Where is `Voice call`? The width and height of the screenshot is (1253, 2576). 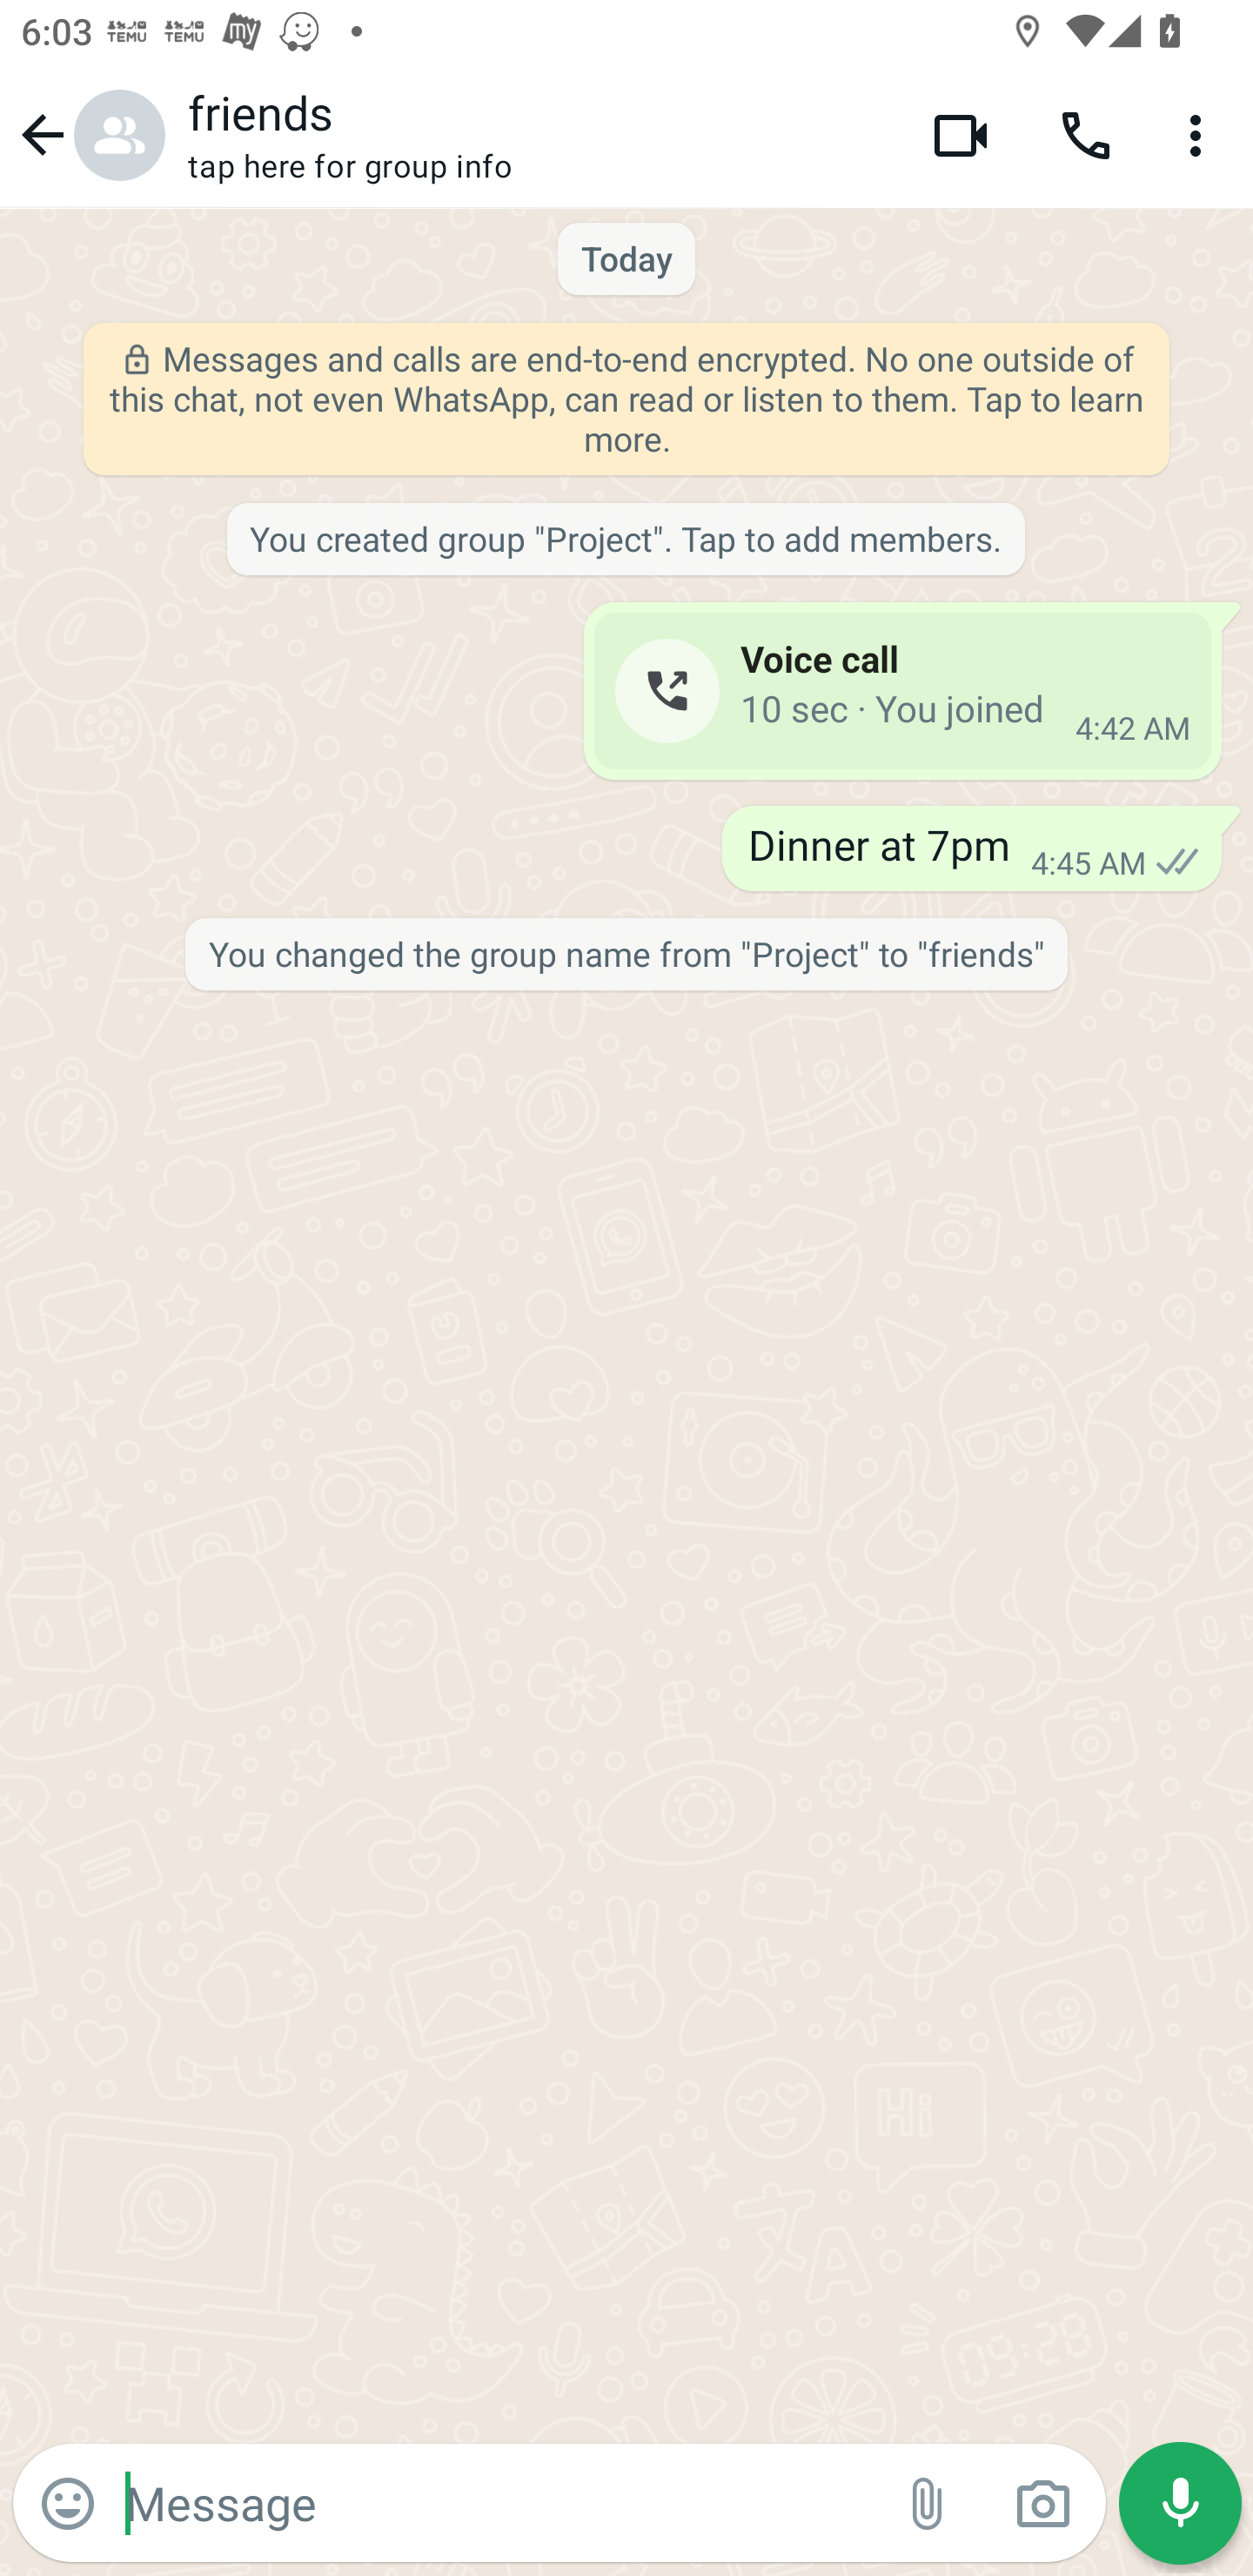 Voice call is located at coordinates (1086, 134).